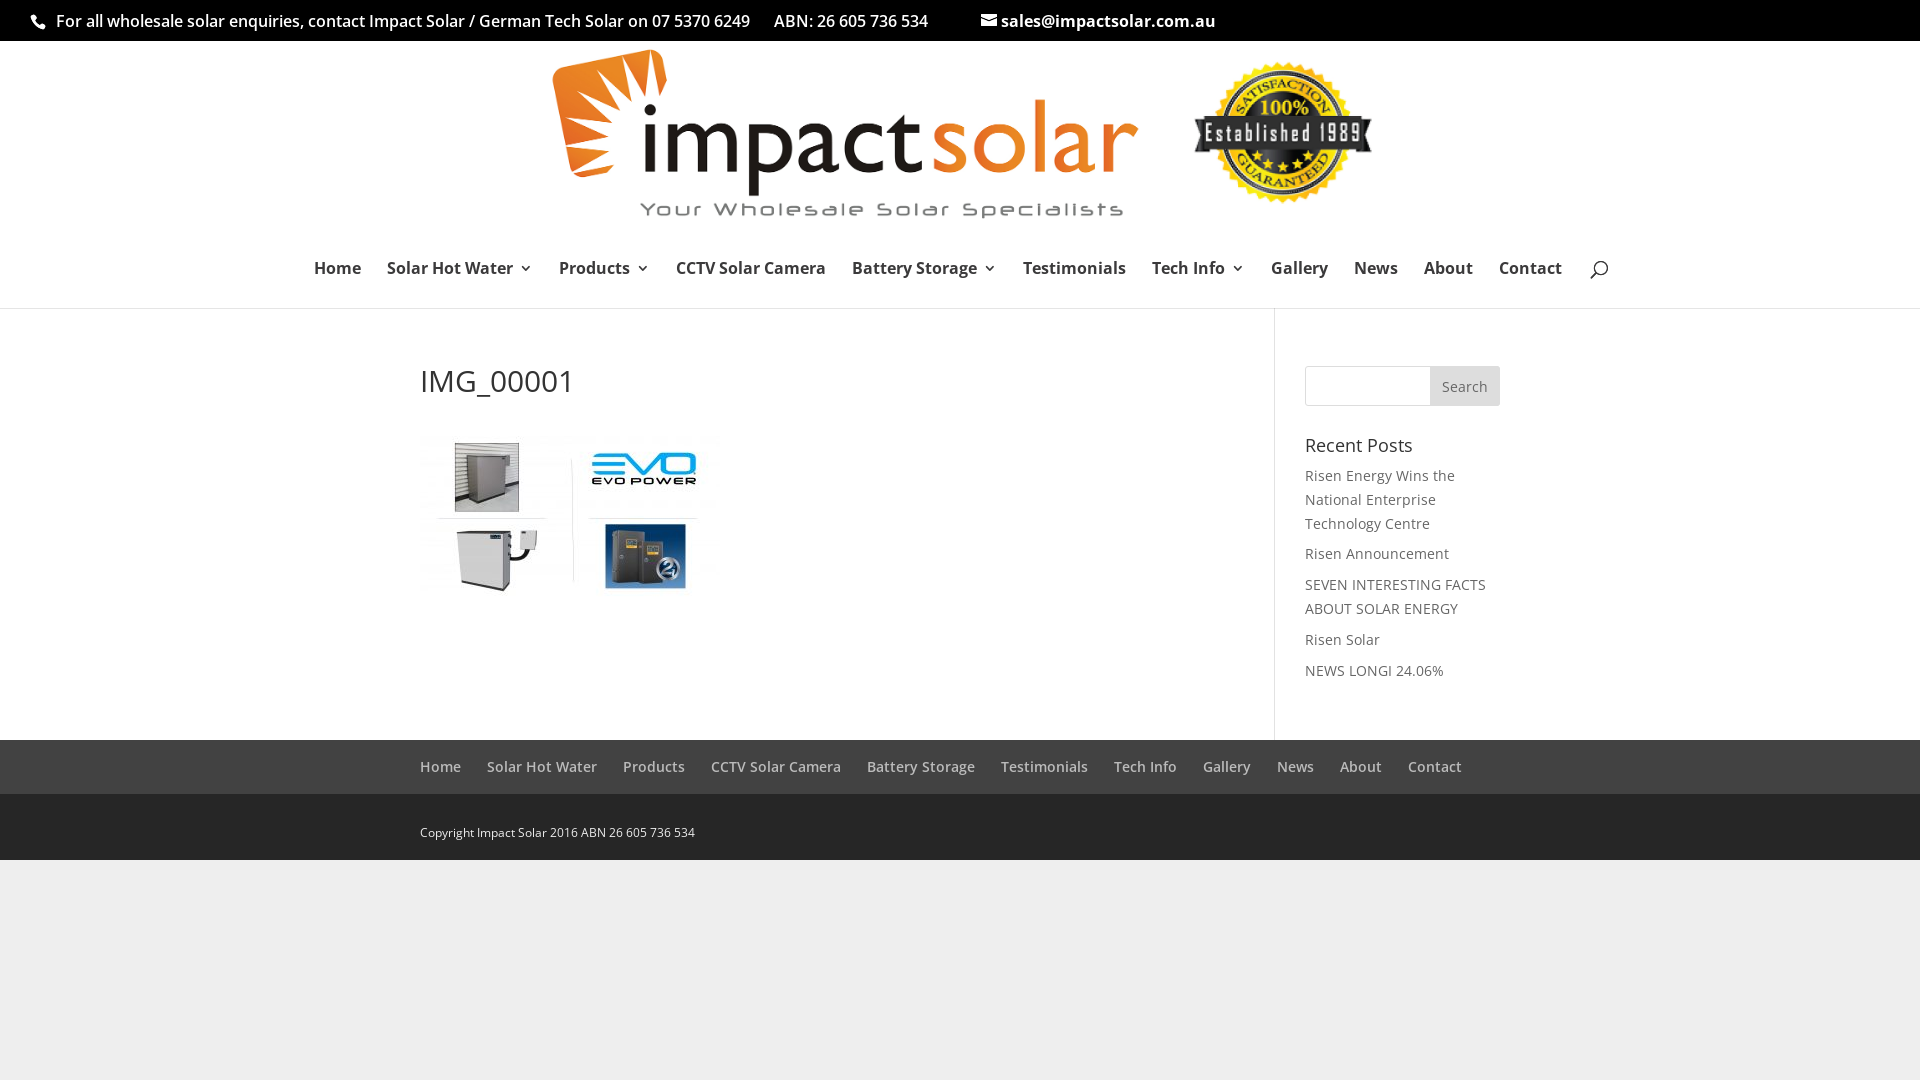  What do you see at coordinates (1435, 766) in the screenshot?
I see `Contact` at bounding box center [1435, 766].